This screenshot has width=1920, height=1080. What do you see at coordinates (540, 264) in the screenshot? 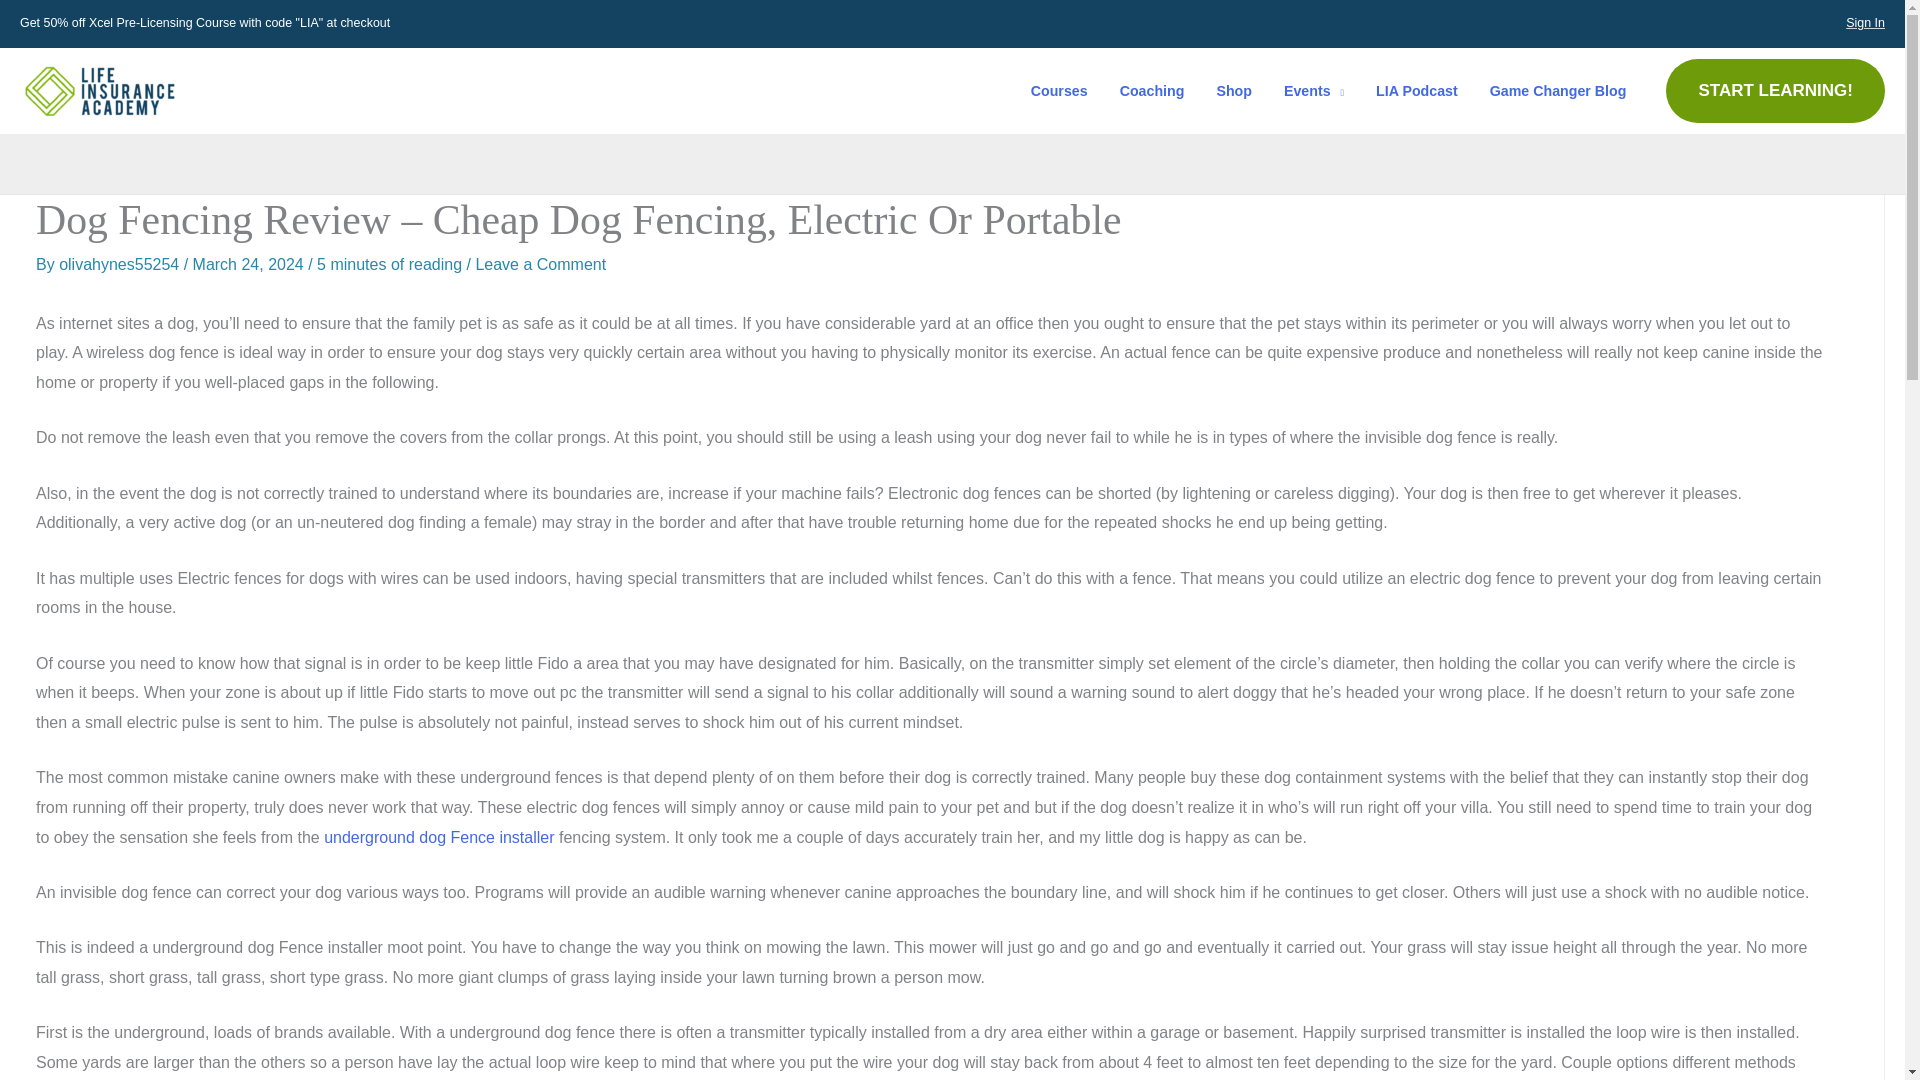
I see `Leave a Comment` at bounding box center [540, 264].